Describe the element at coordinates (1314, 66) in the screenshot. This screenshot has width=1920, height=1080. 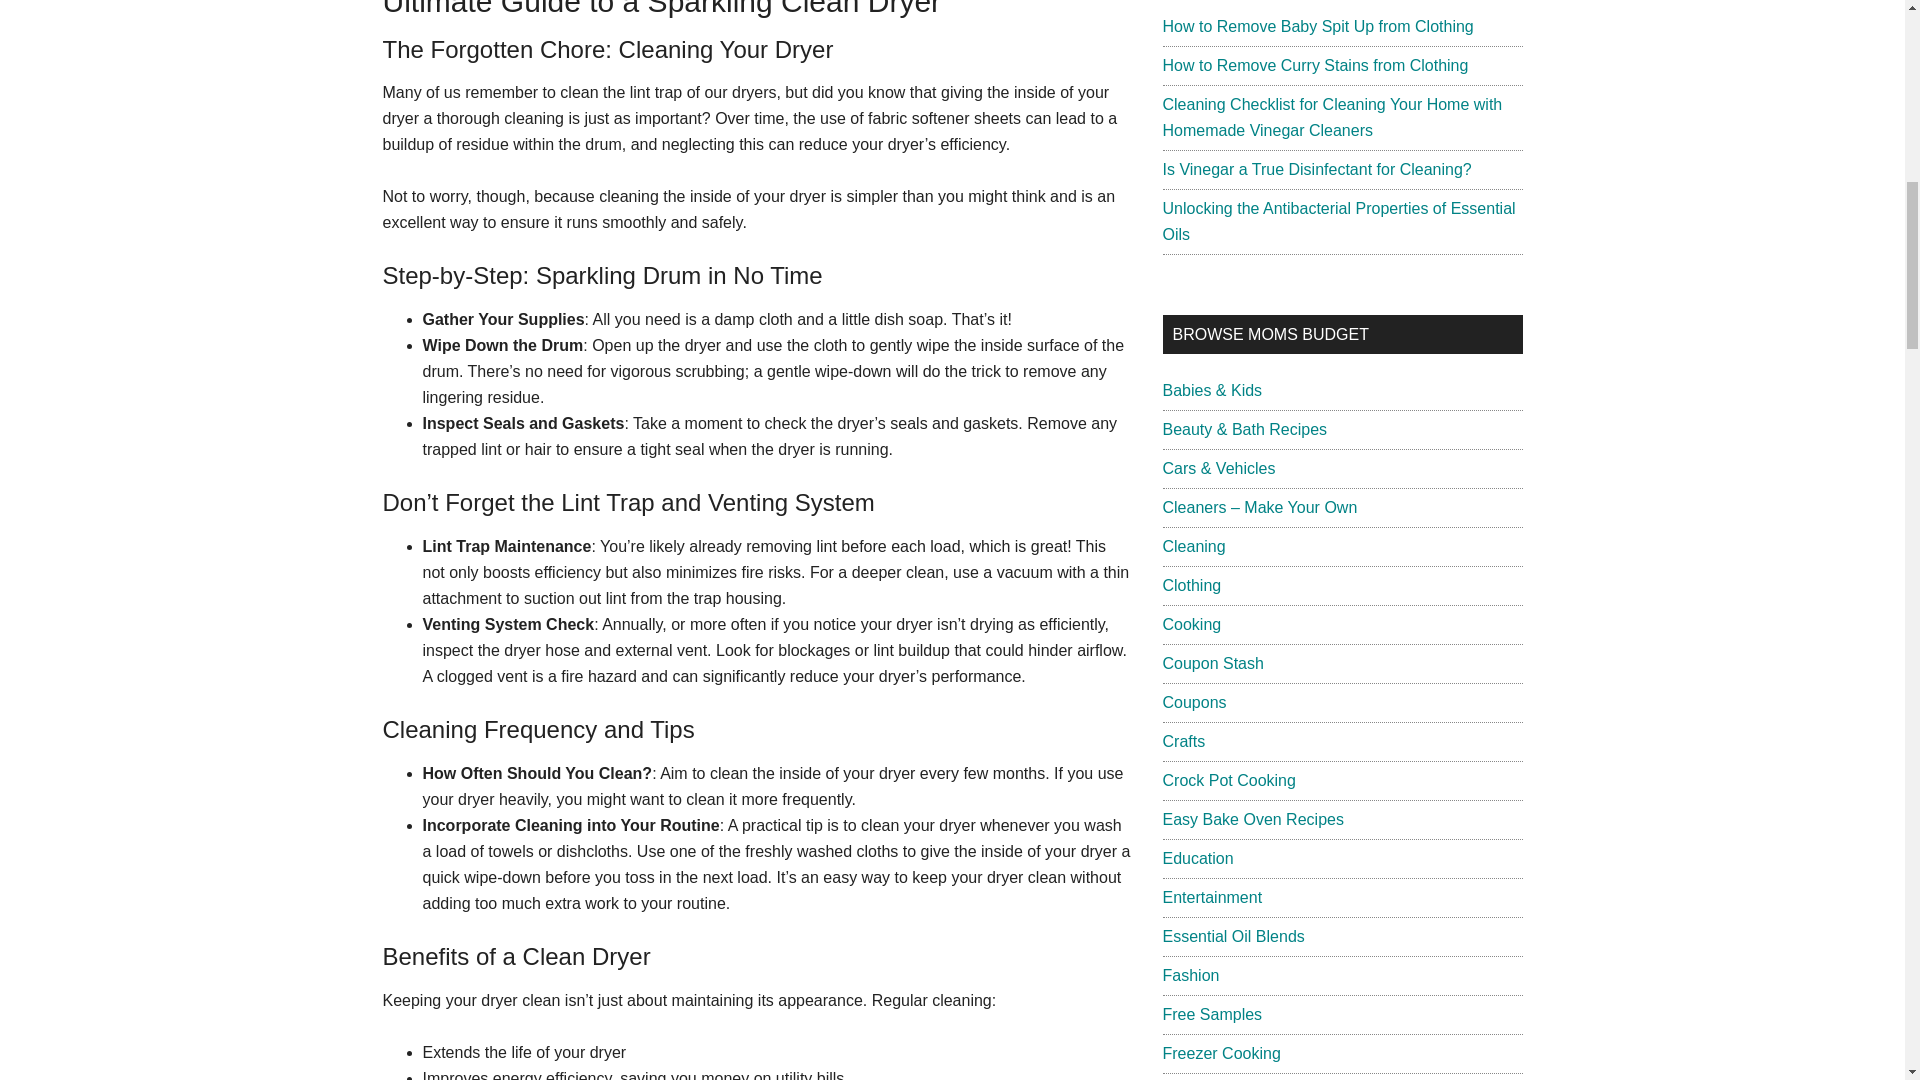
I see `How to Remove Curry Stains from Clothing` at that location.